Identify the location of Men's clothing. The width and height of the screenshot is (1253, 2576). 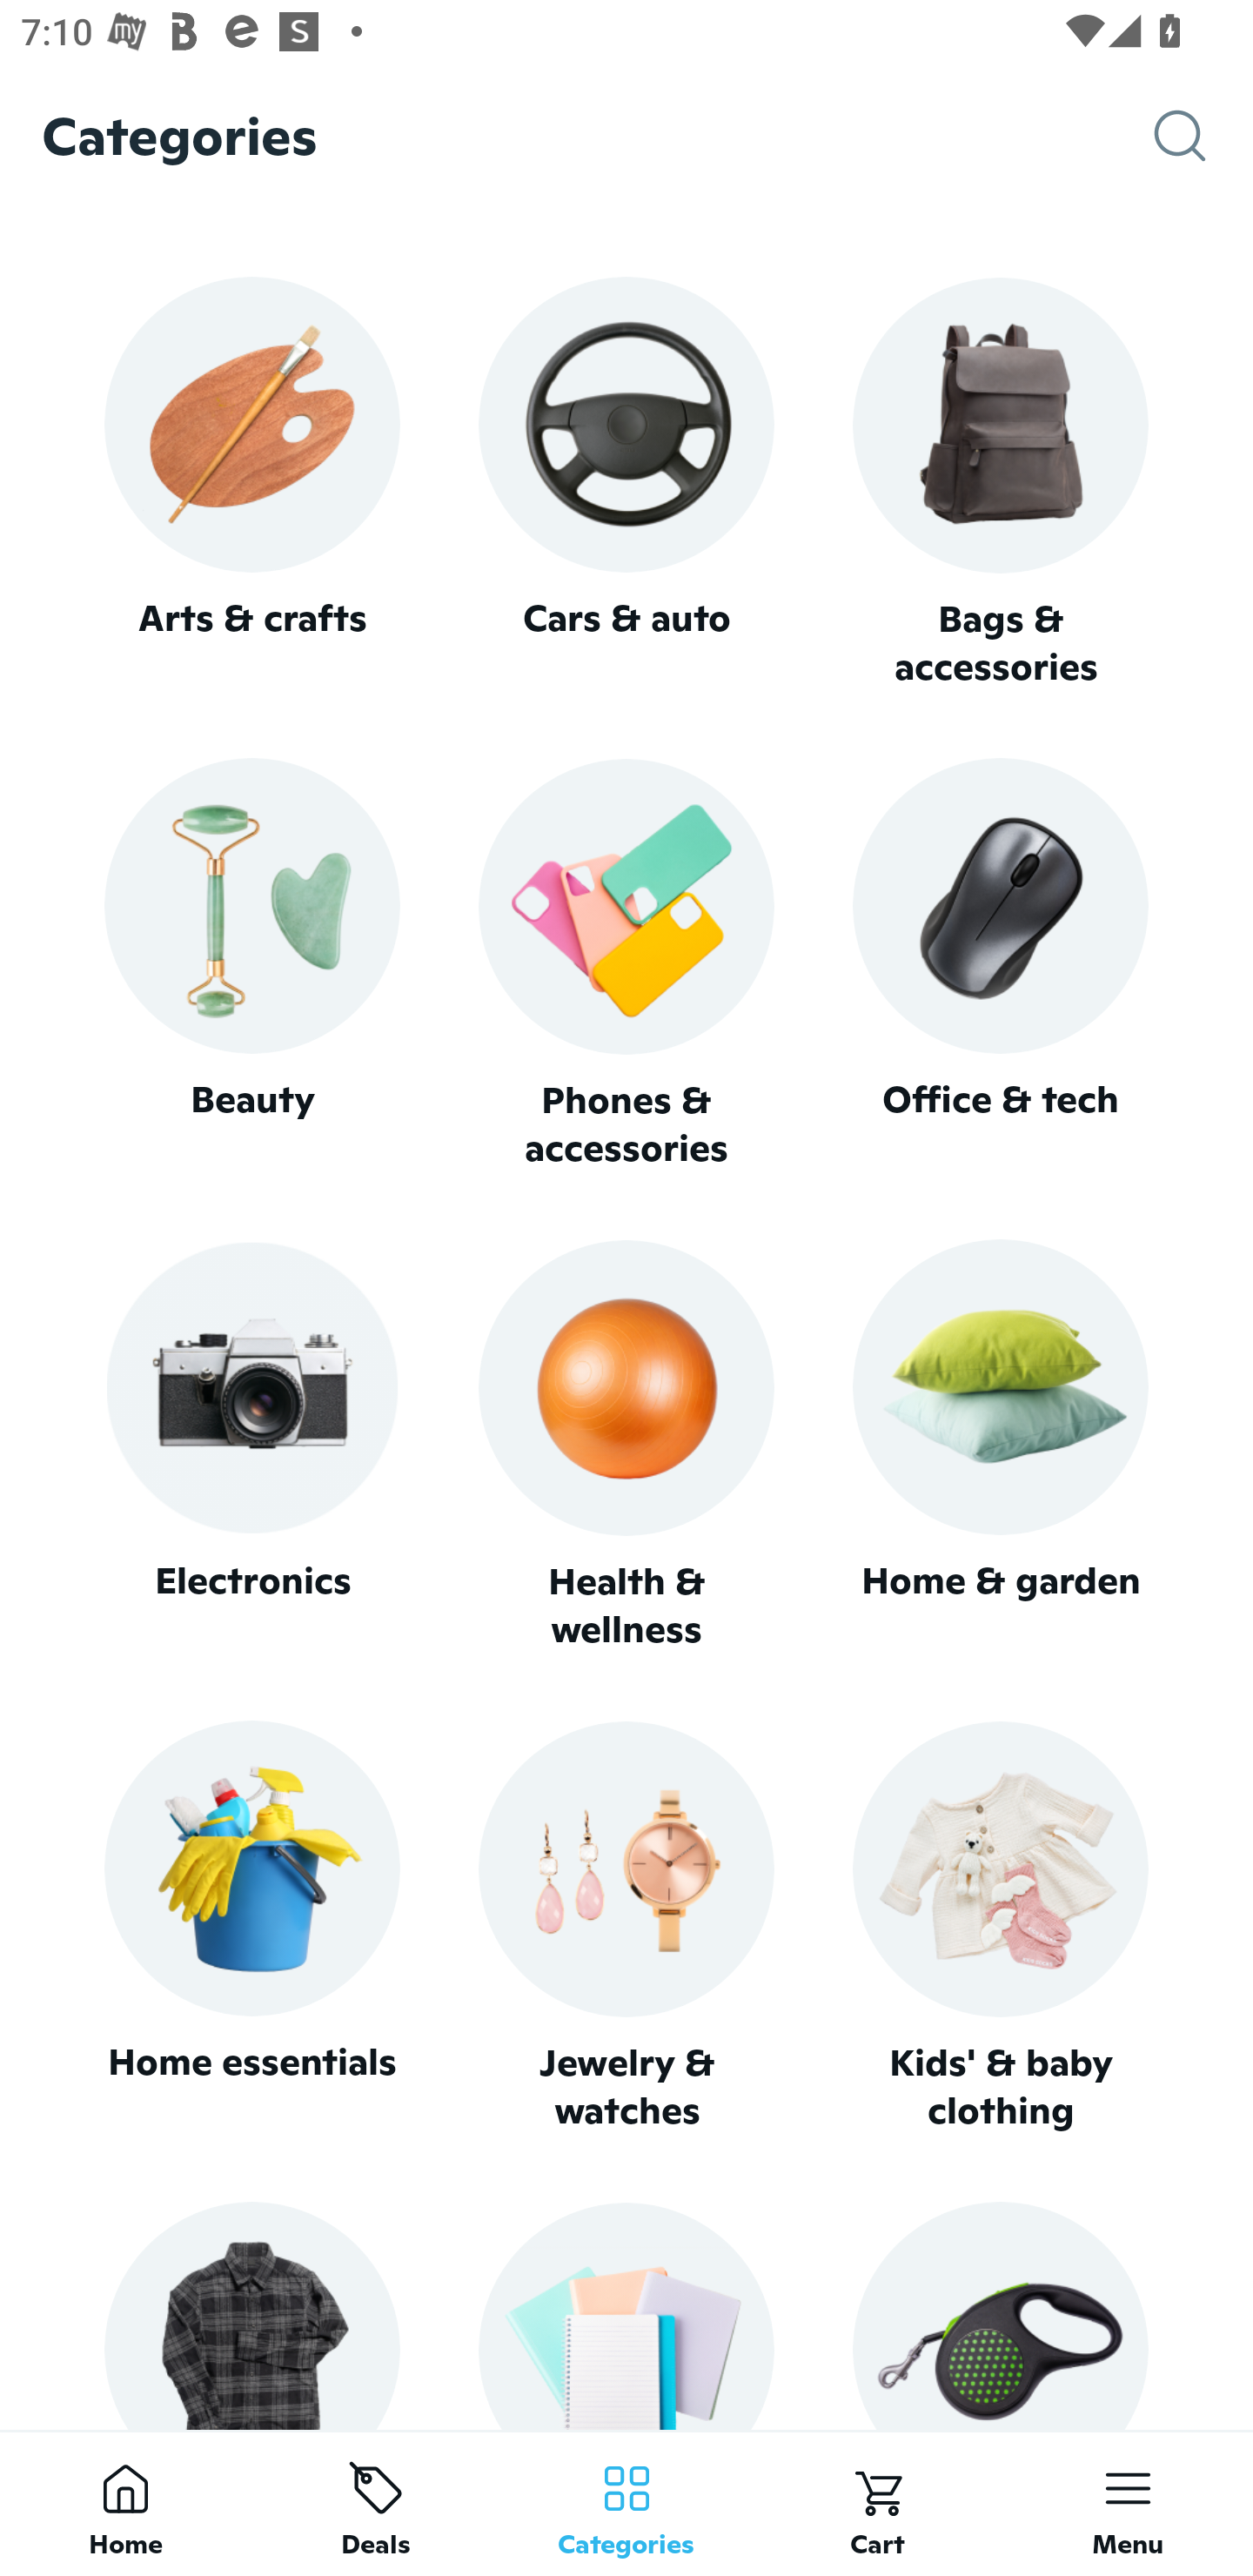
(251, 2315).